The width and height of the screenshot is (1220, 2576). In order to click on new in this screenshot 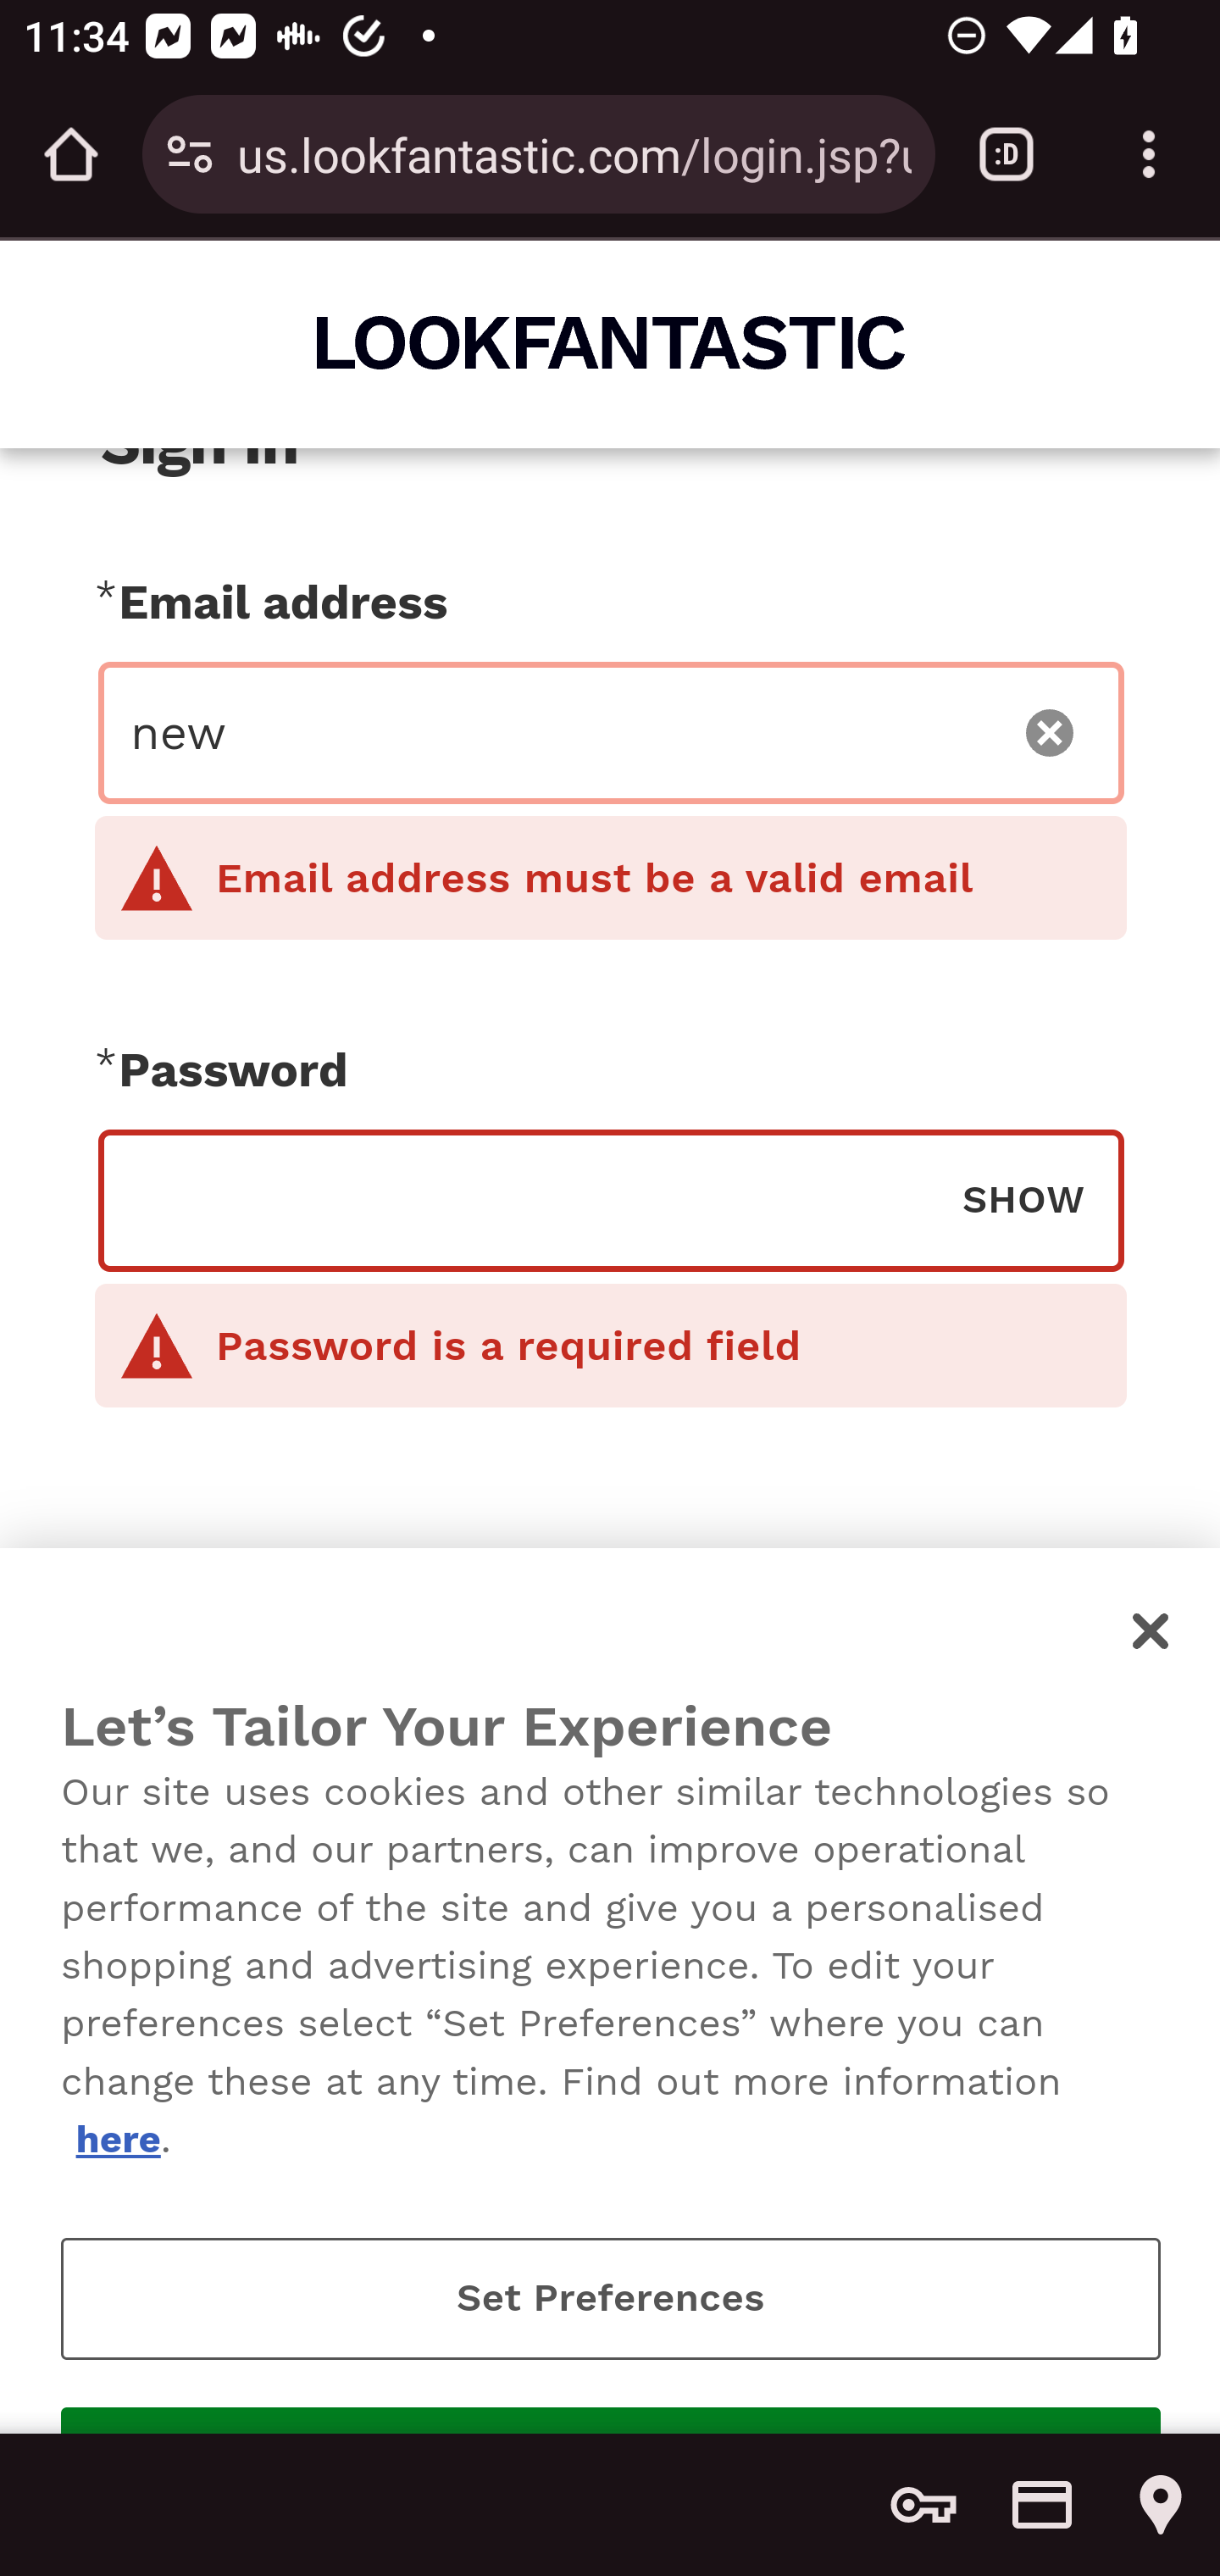, I will do `click(557, 732)`.